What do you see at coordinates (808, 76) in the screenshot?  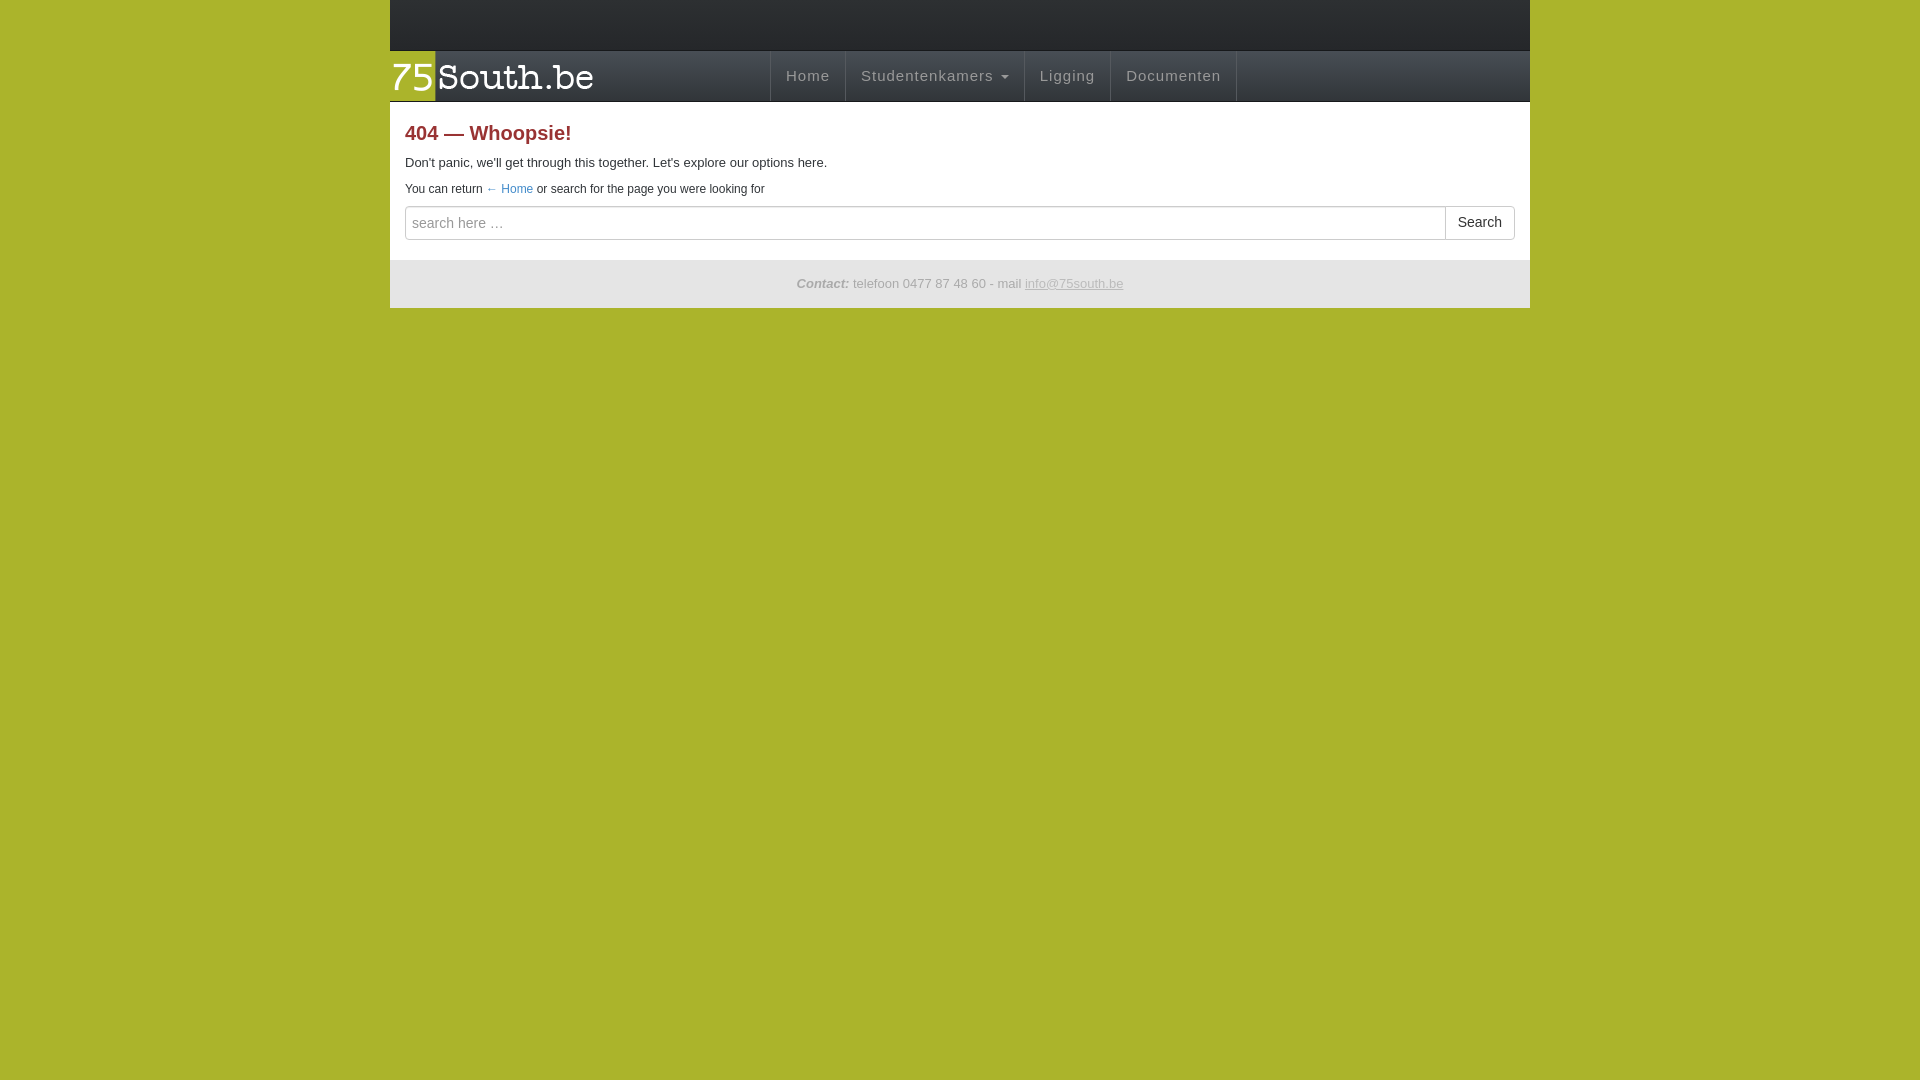 I see `Home` at bounding box center [808, 76].